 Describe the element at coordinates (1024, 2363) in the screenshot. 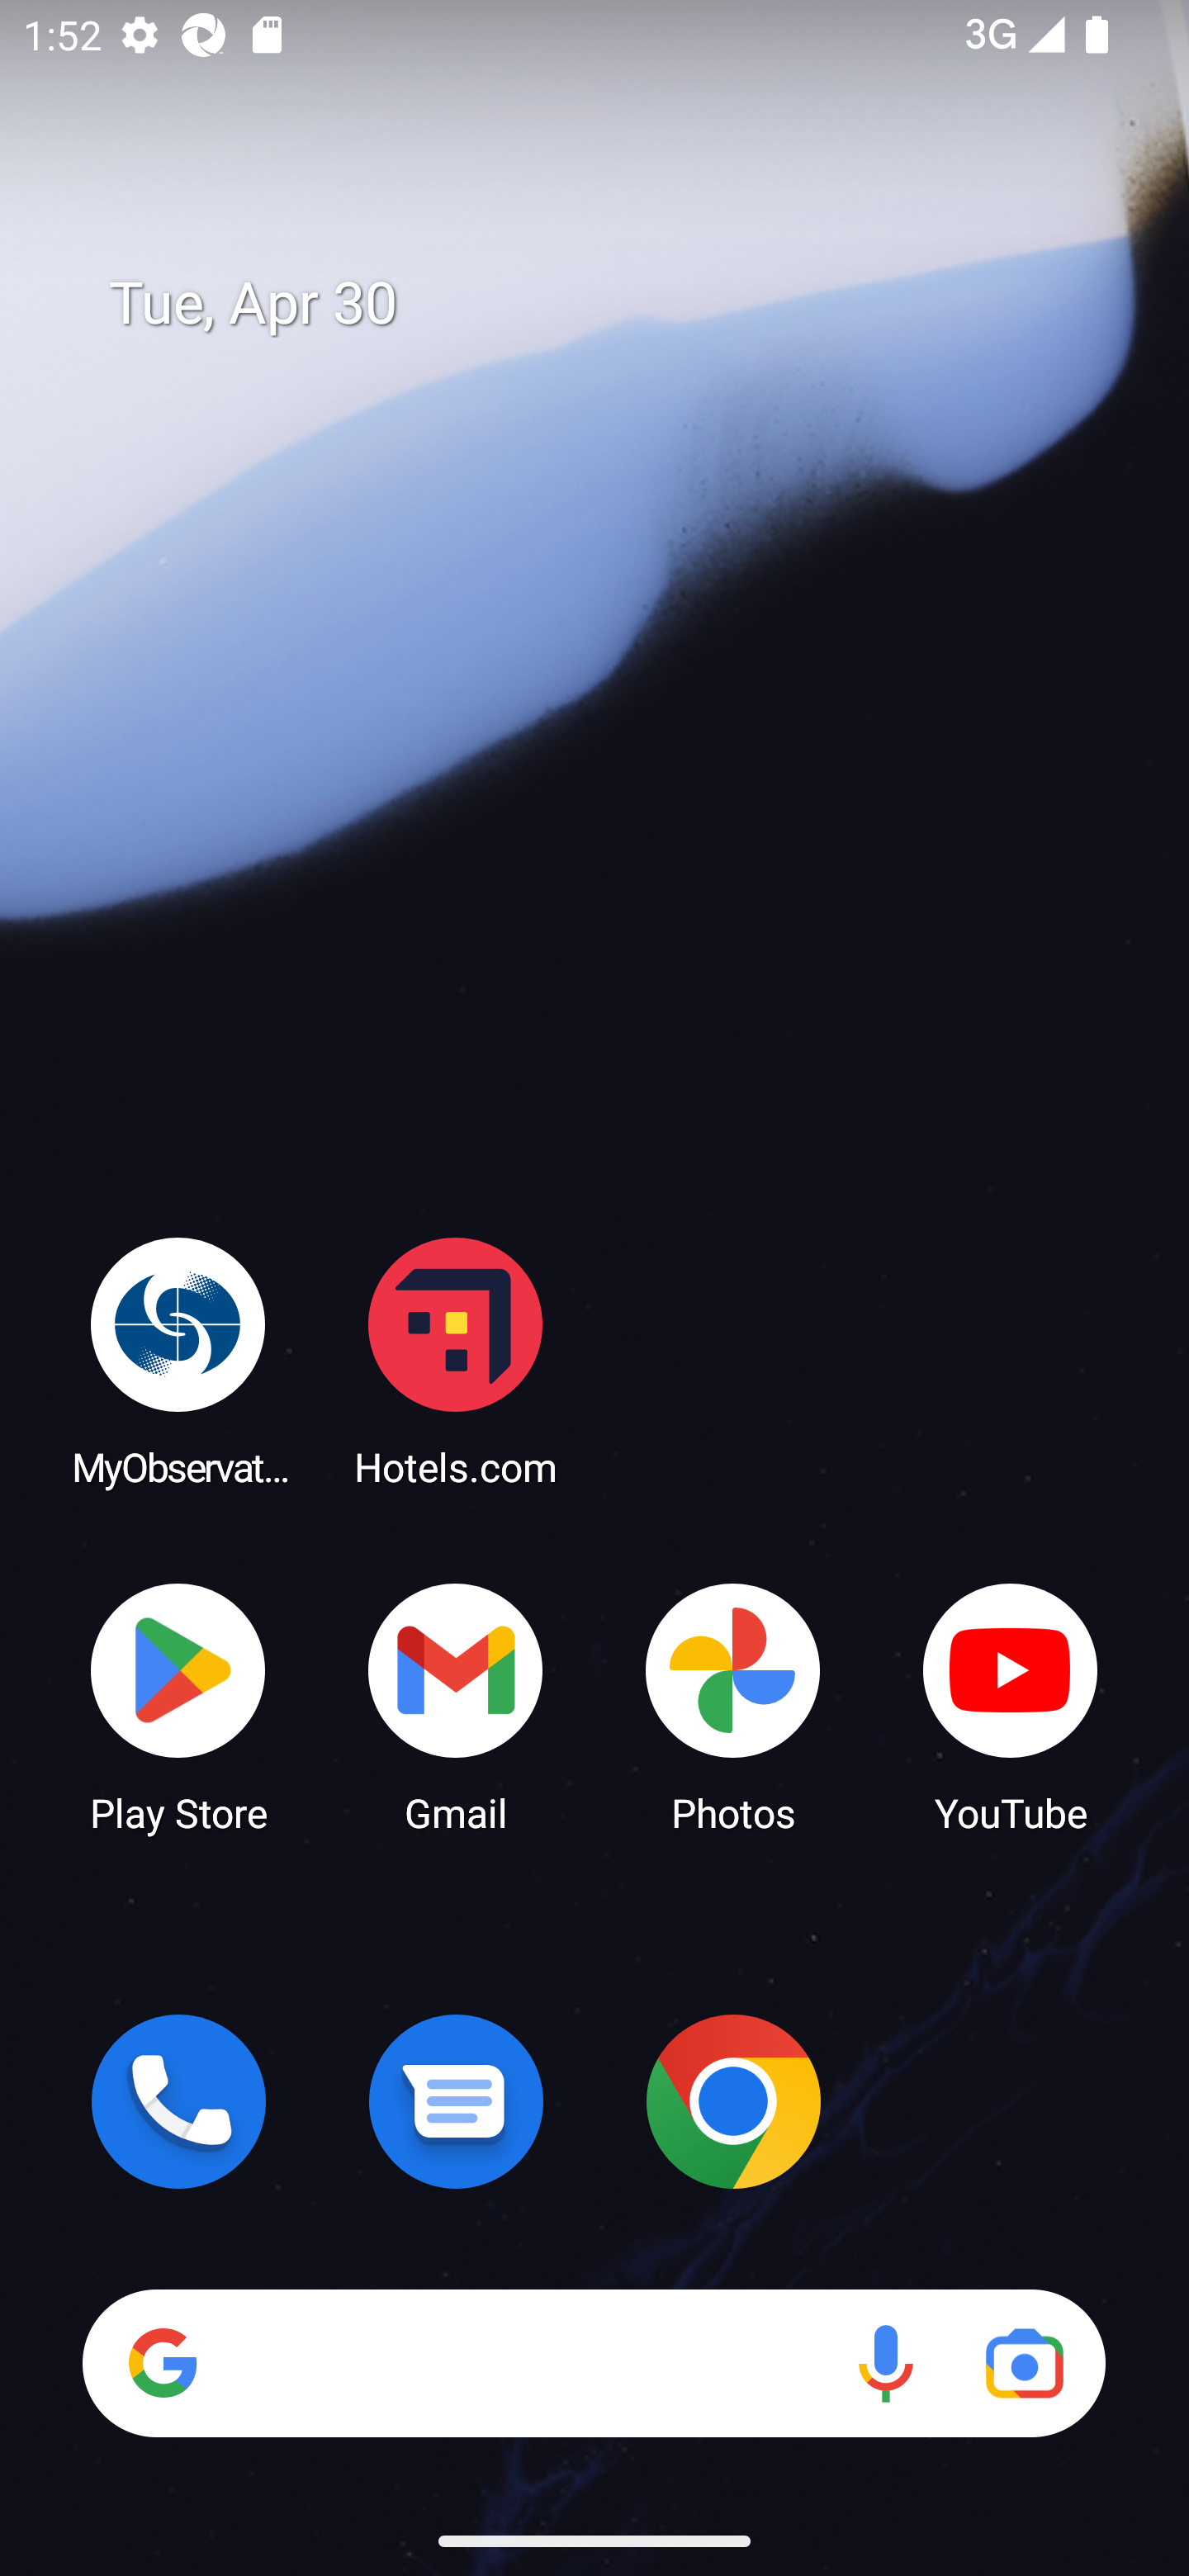

I see `Google Lens` at that location.